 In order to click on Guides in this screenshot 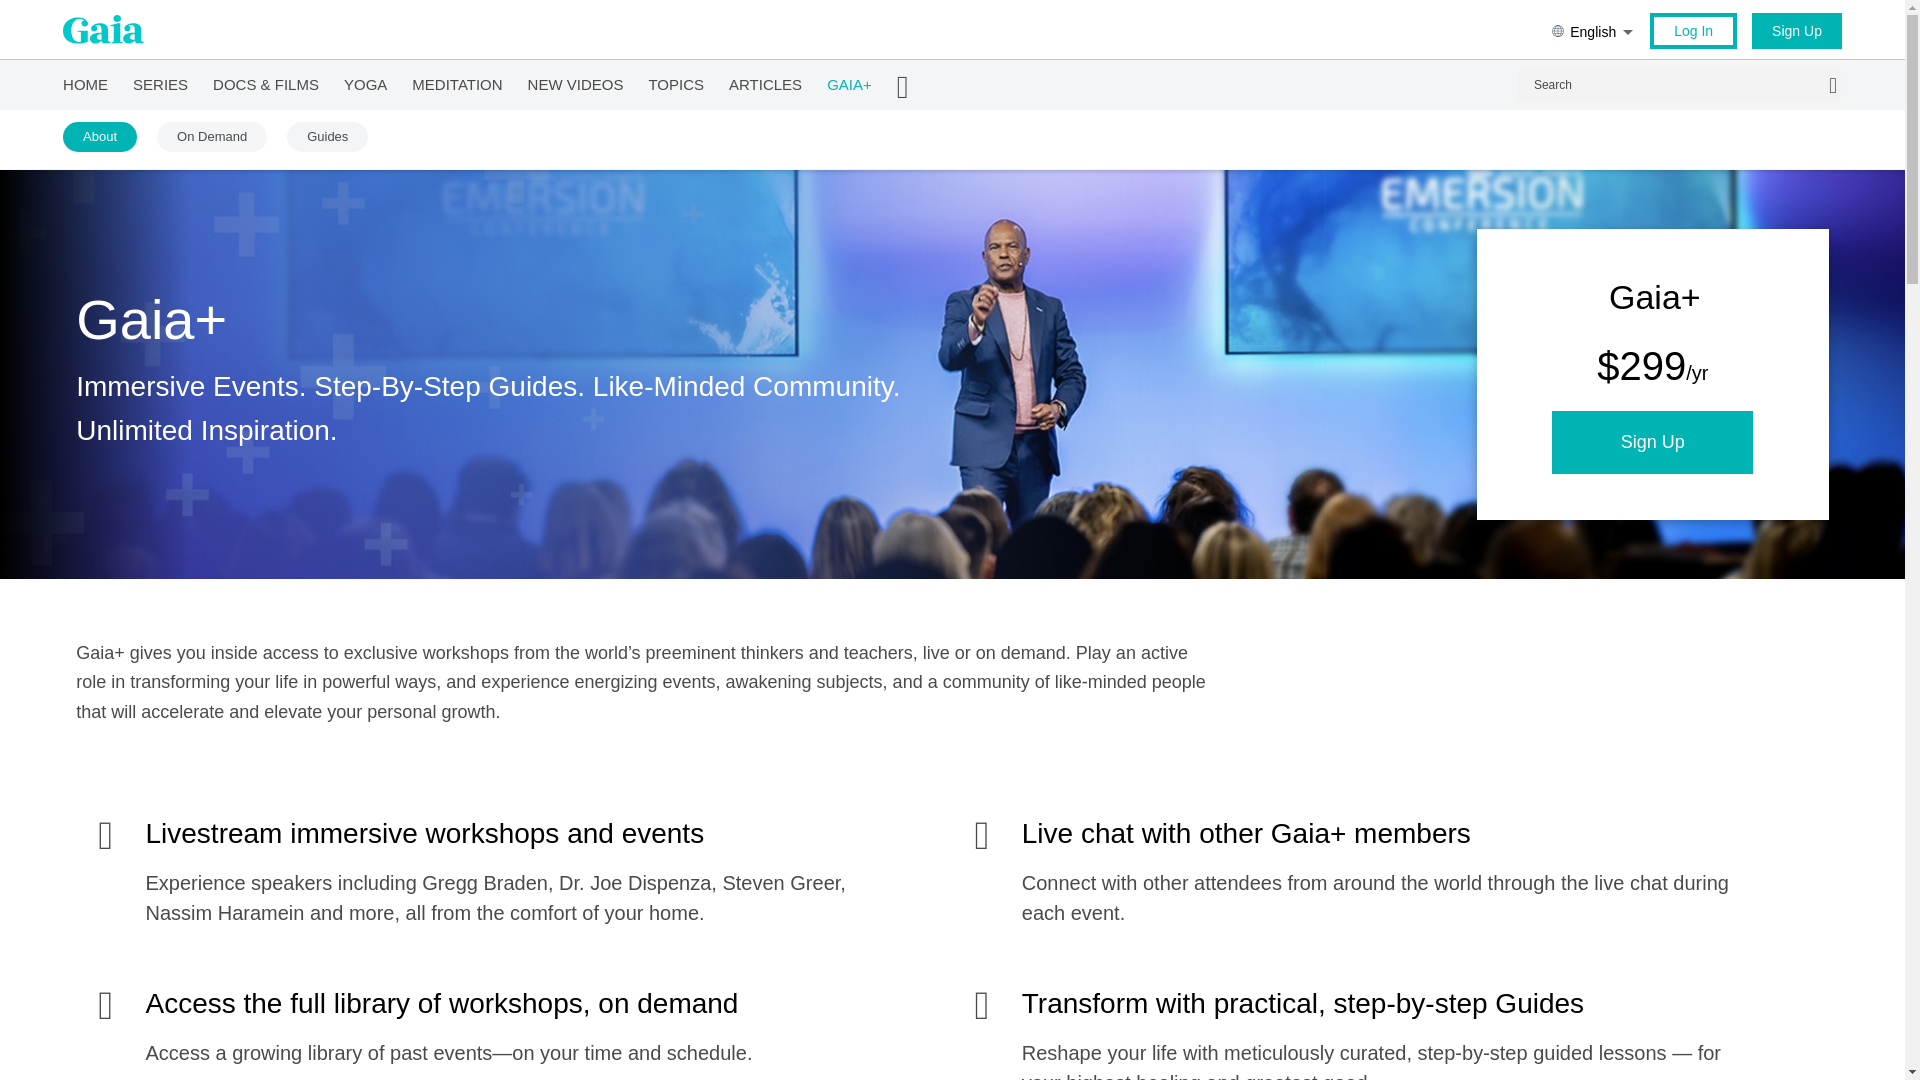, I will do `click(327, 137)`.